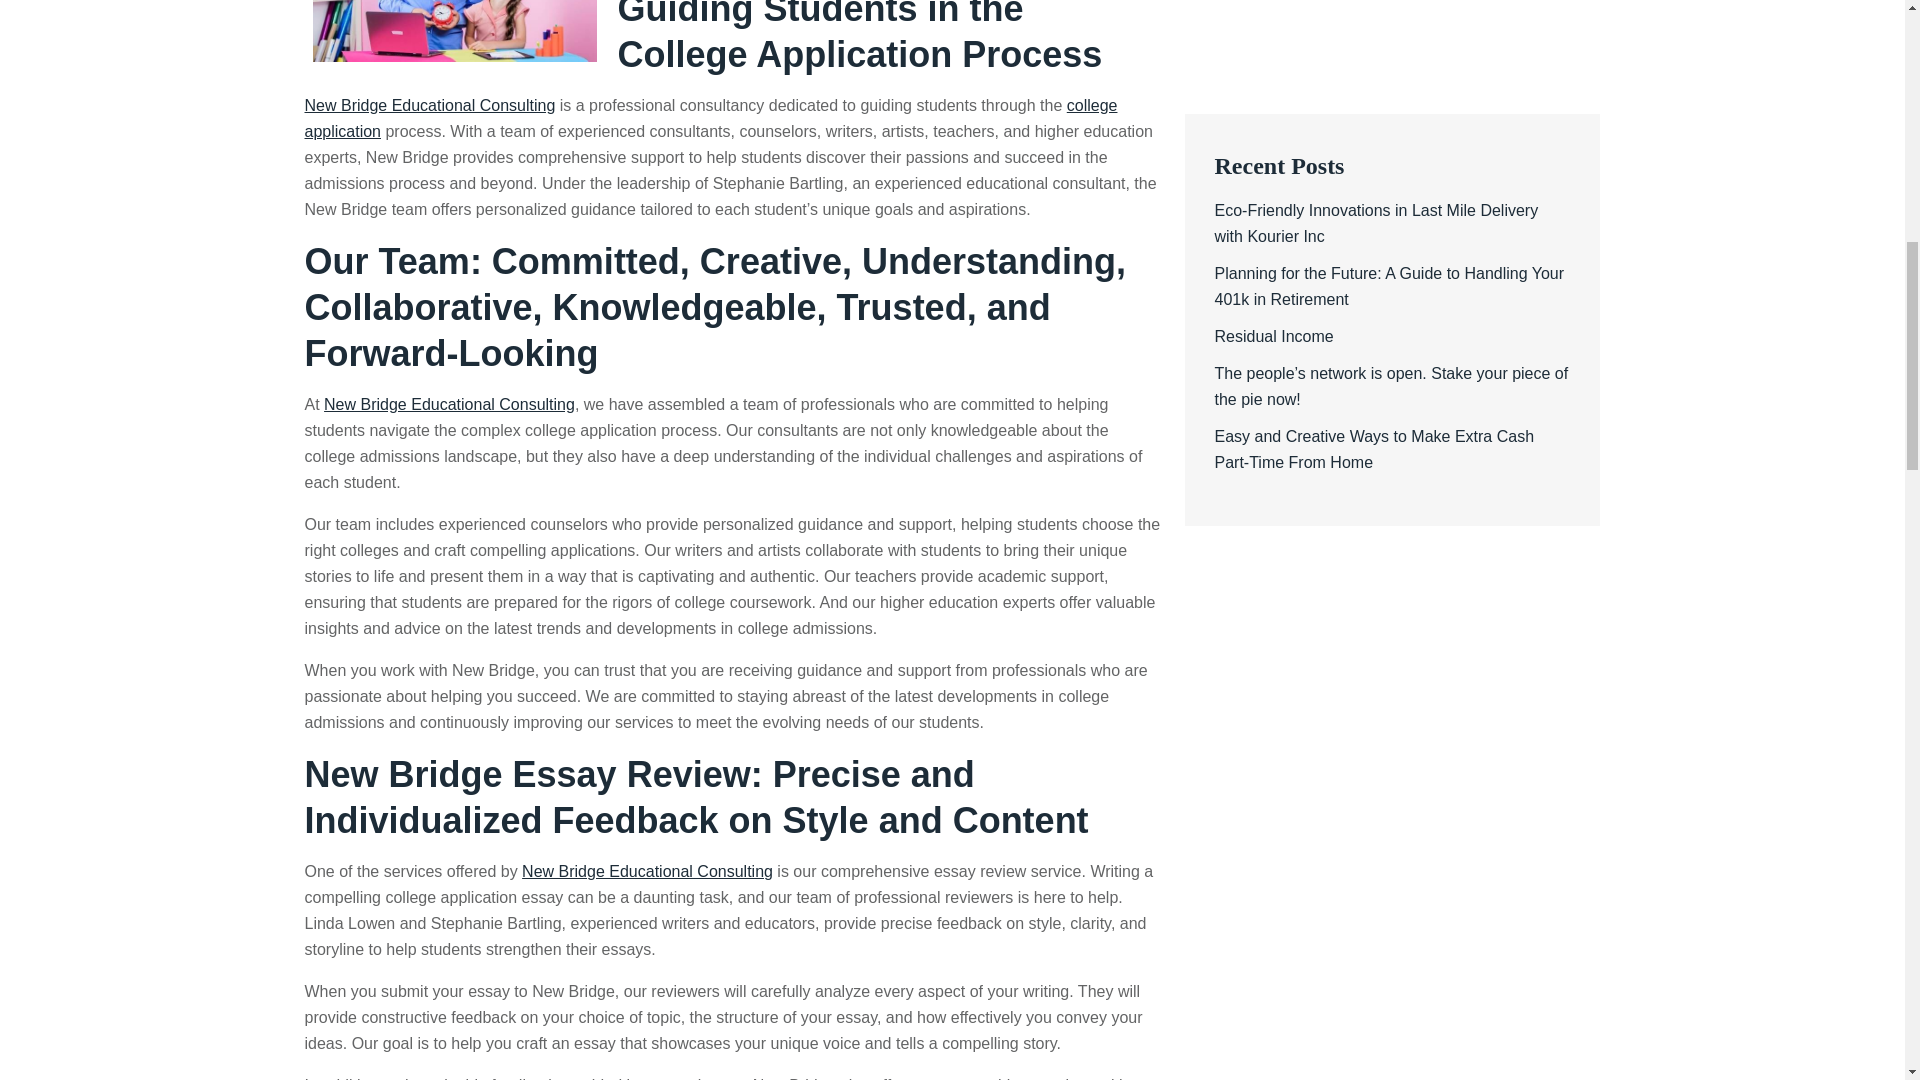 Image resolution: width=1920 pixels, height=1080 pixels. I want to click on New Bridge Educational Consulting, so click(449, 404).